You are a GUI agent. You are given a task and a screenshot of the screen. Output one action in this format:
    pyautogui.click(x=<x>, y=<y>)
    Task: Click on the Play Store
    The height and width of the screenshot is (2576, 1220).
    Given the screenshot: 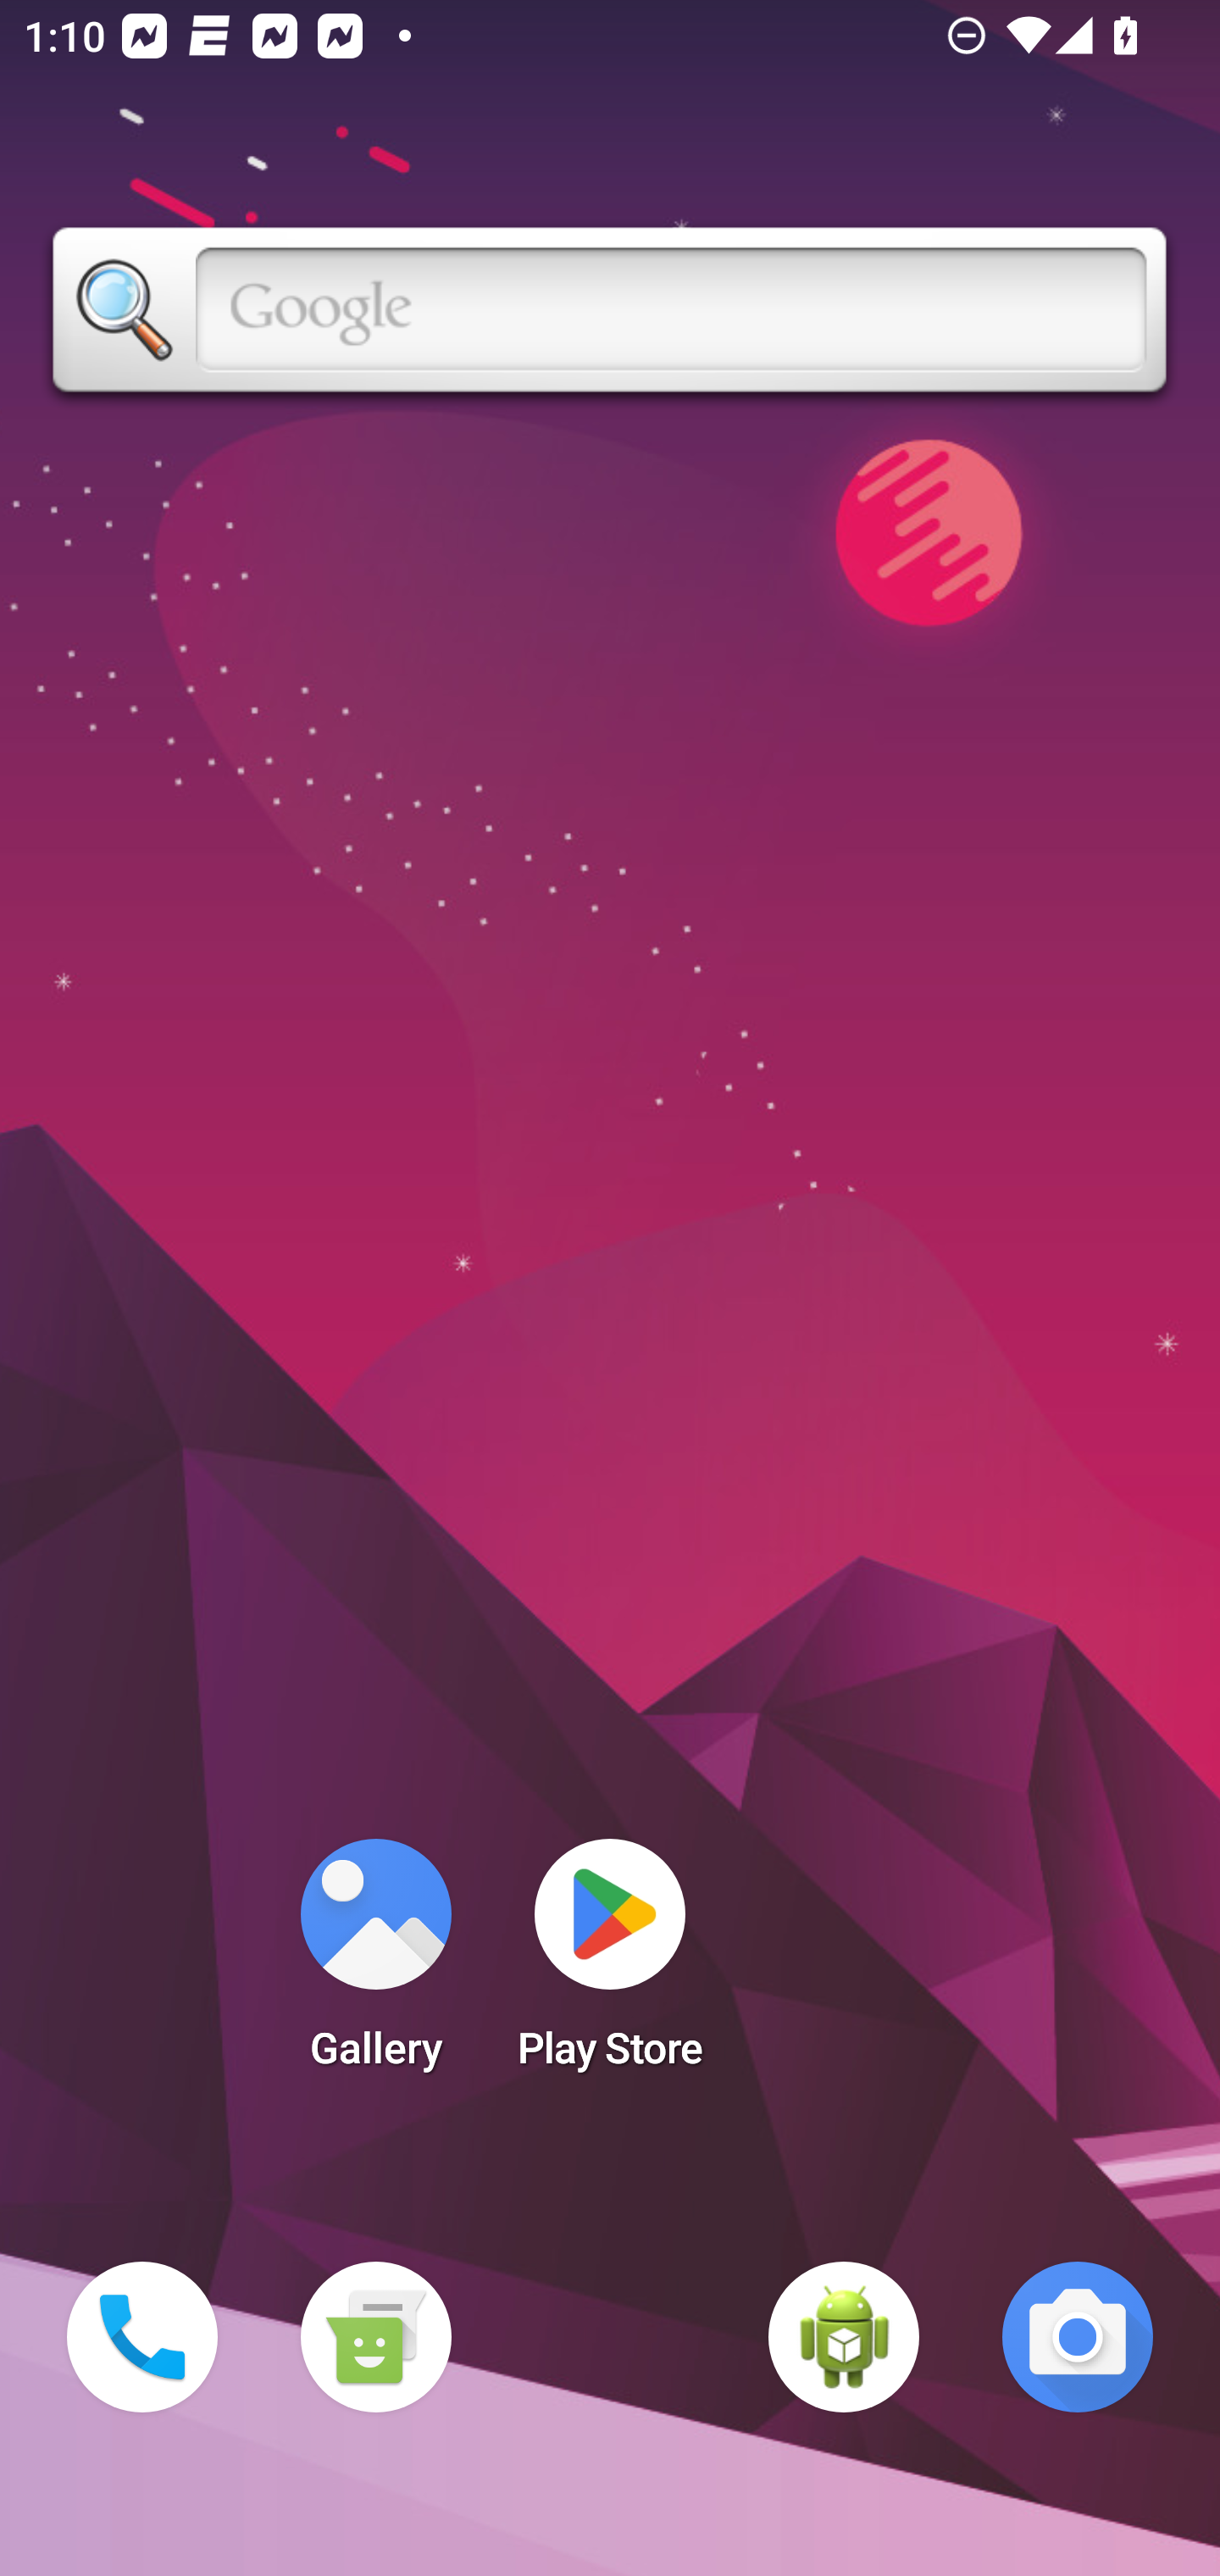 What is the action you would take?
    pyautogui.click(x=610, y=1964)
    